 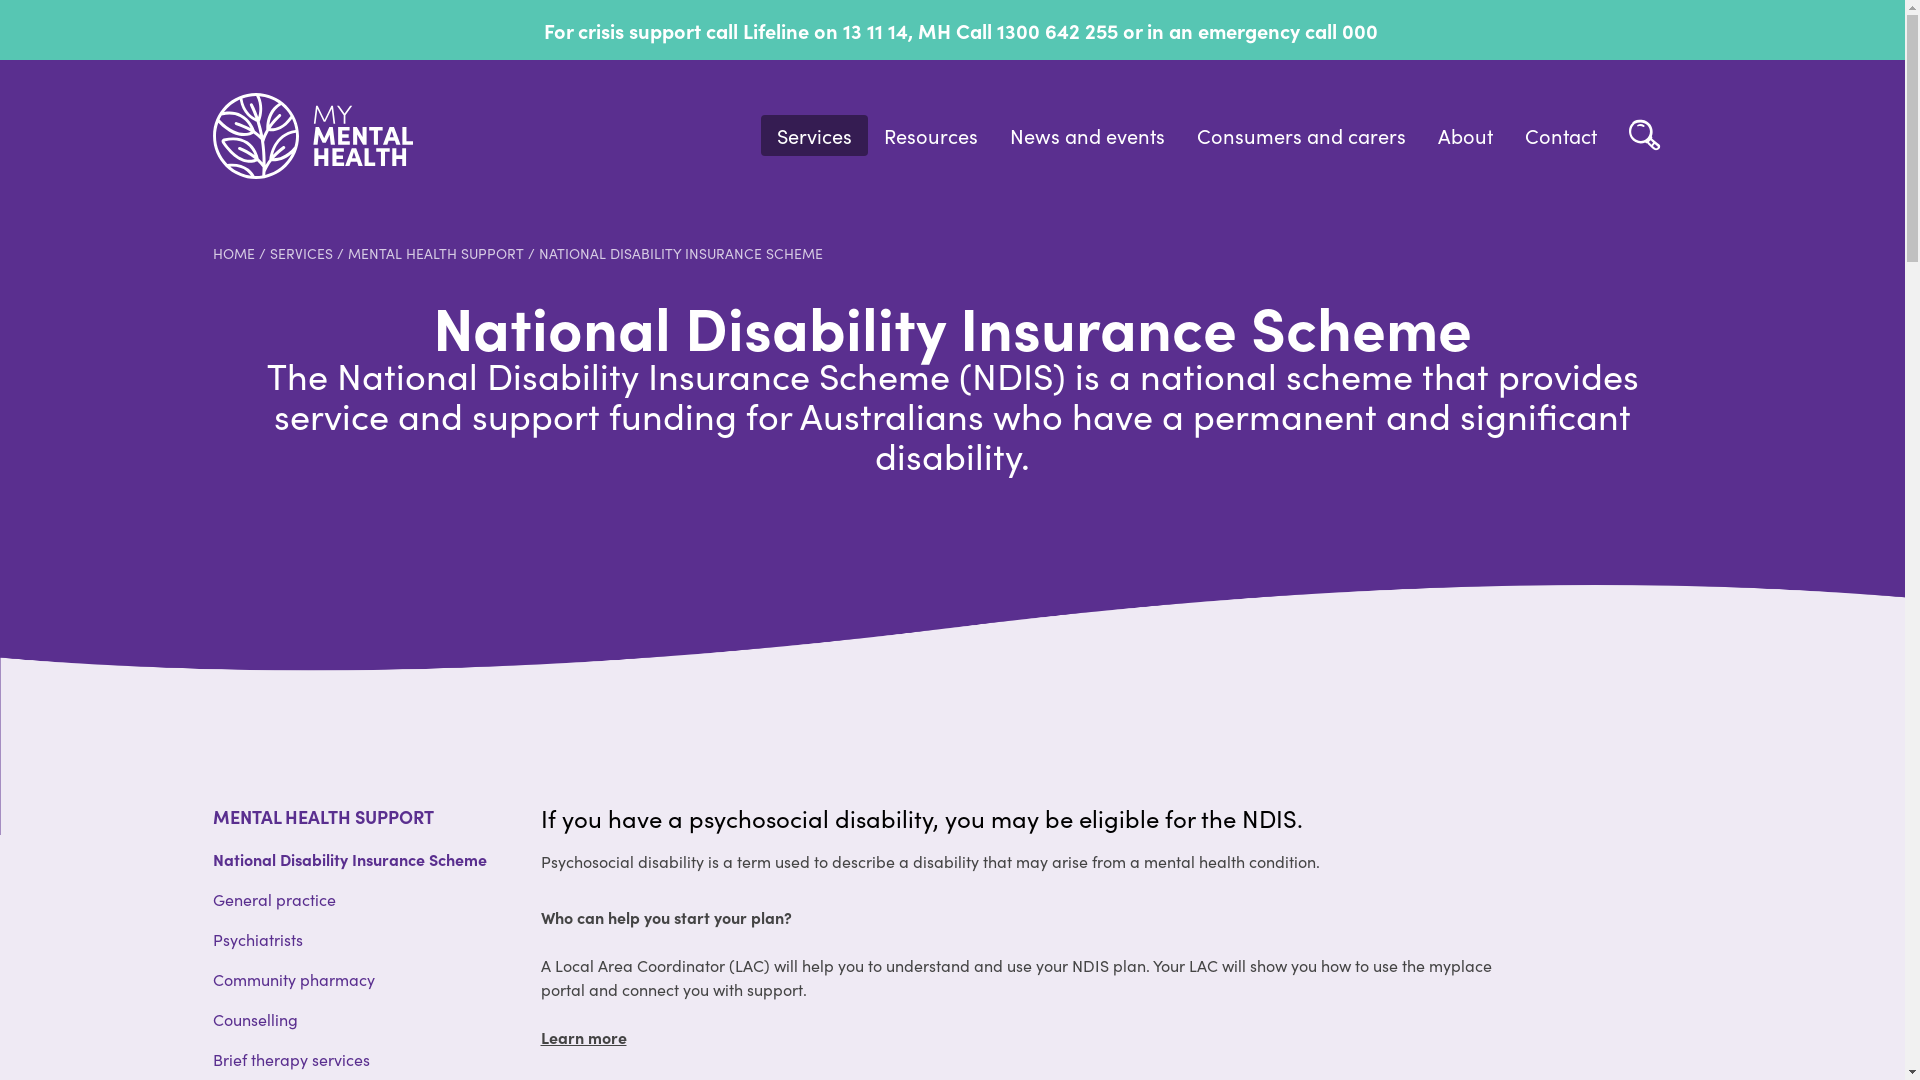 I want to click on Resources, so click(x=931, y=135).